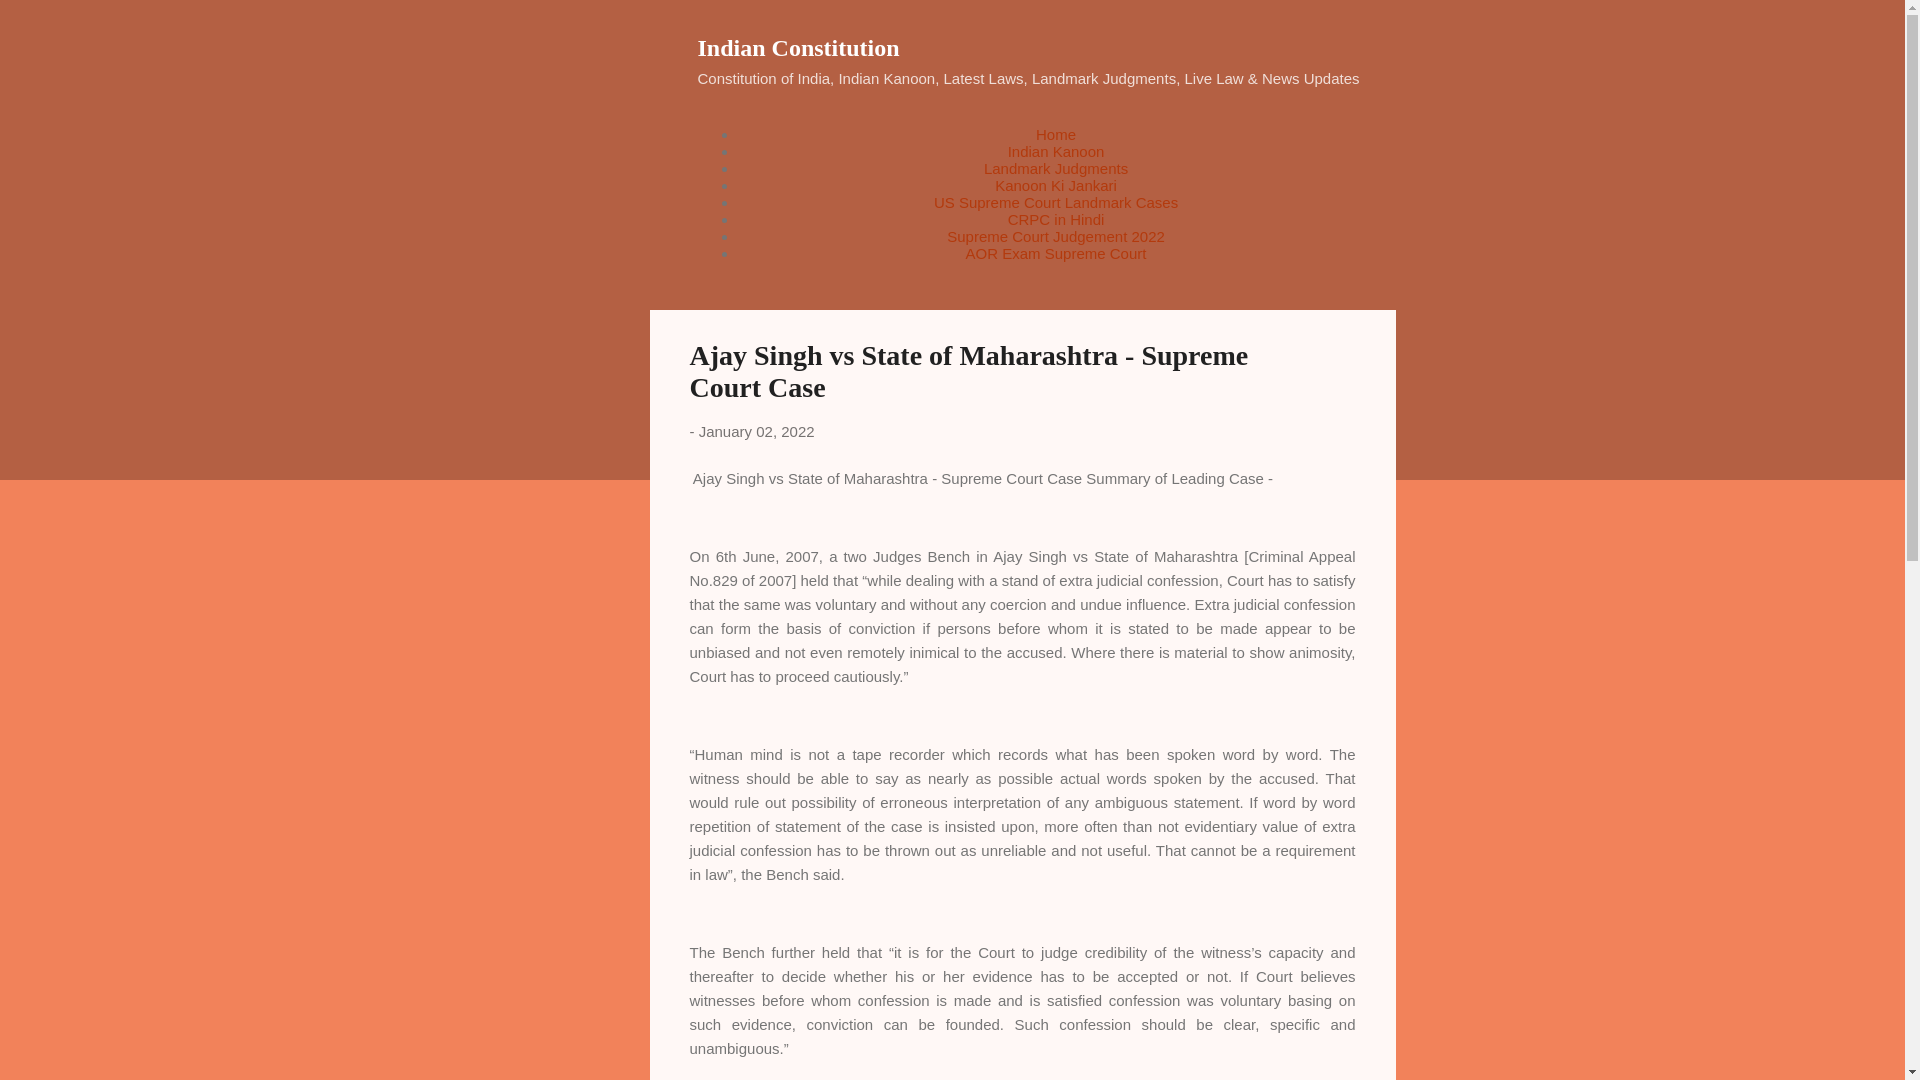  What do you see at coordinates (799, 47) in the screenshot?
I see `Indian Constitution` at bounding box center [799, 47].